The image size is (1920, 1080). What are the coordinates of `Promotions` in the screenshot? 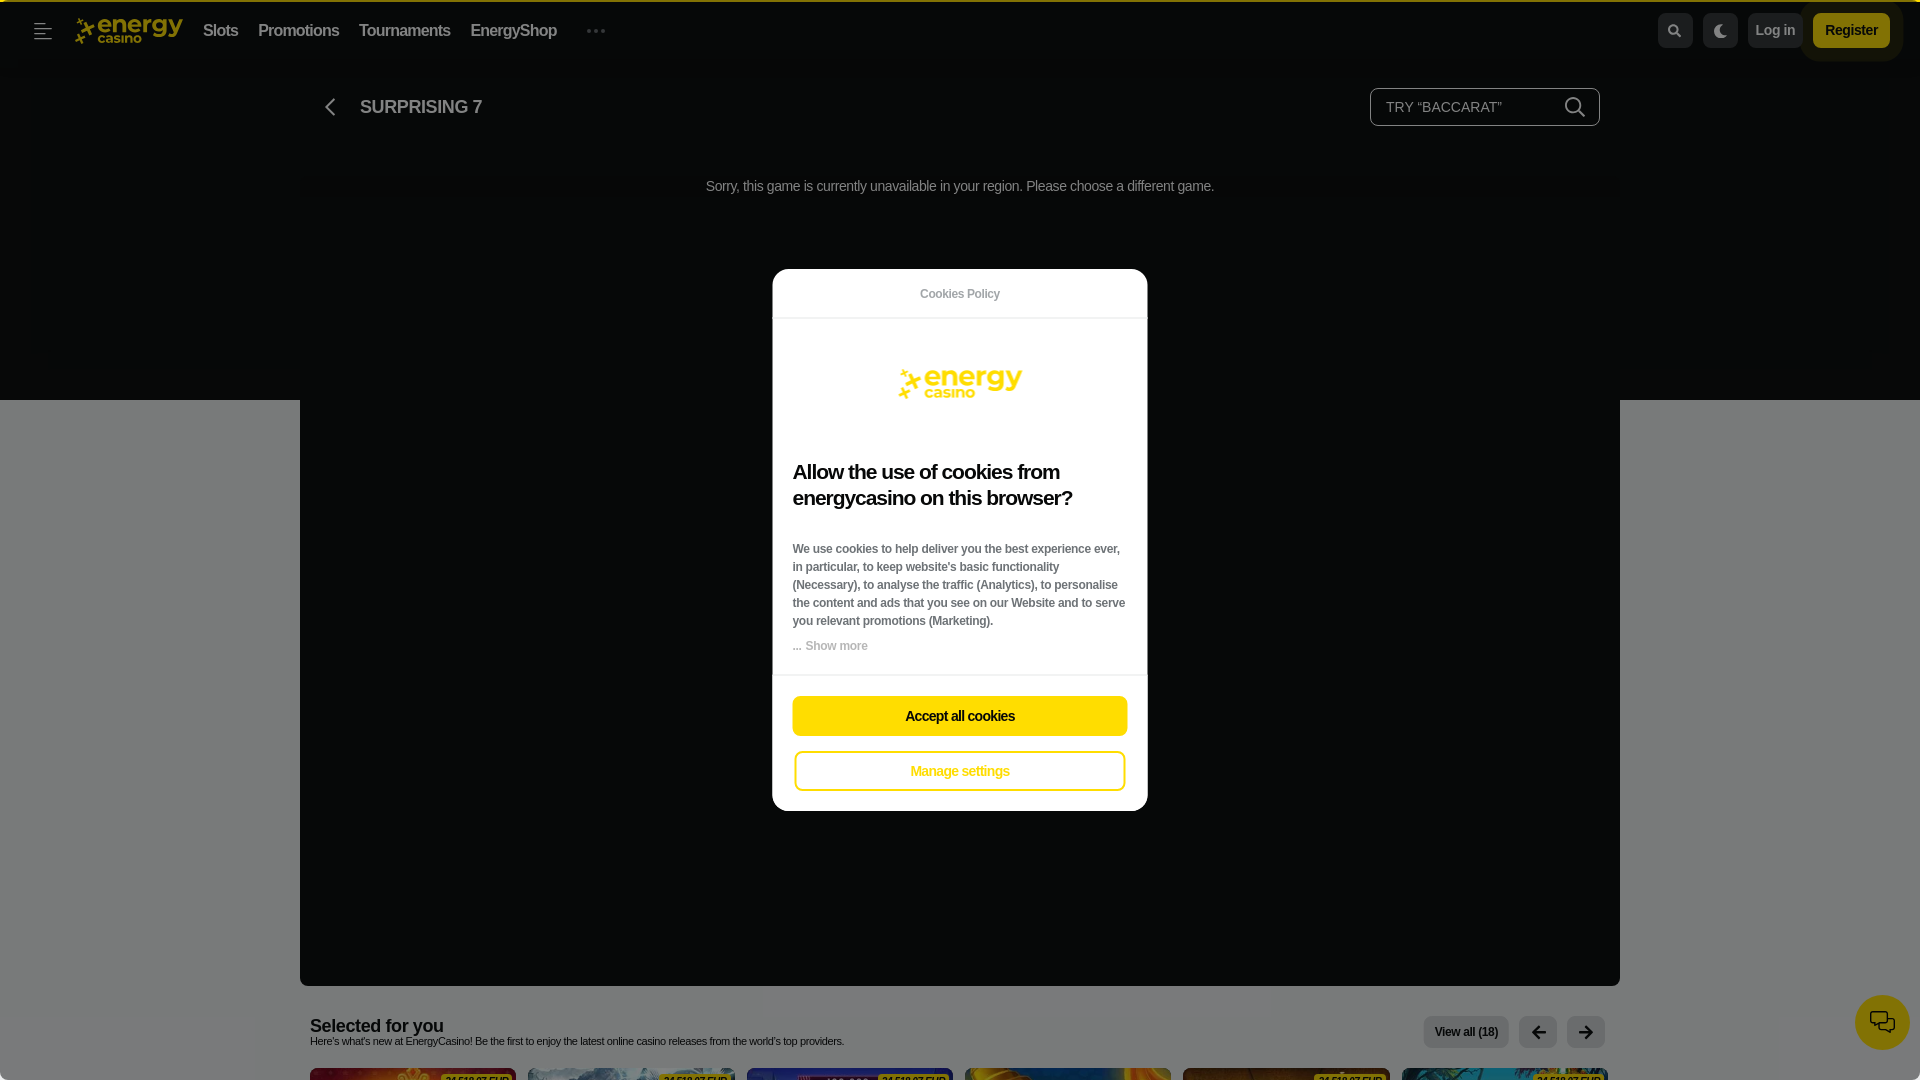 It's located at (298, 30).